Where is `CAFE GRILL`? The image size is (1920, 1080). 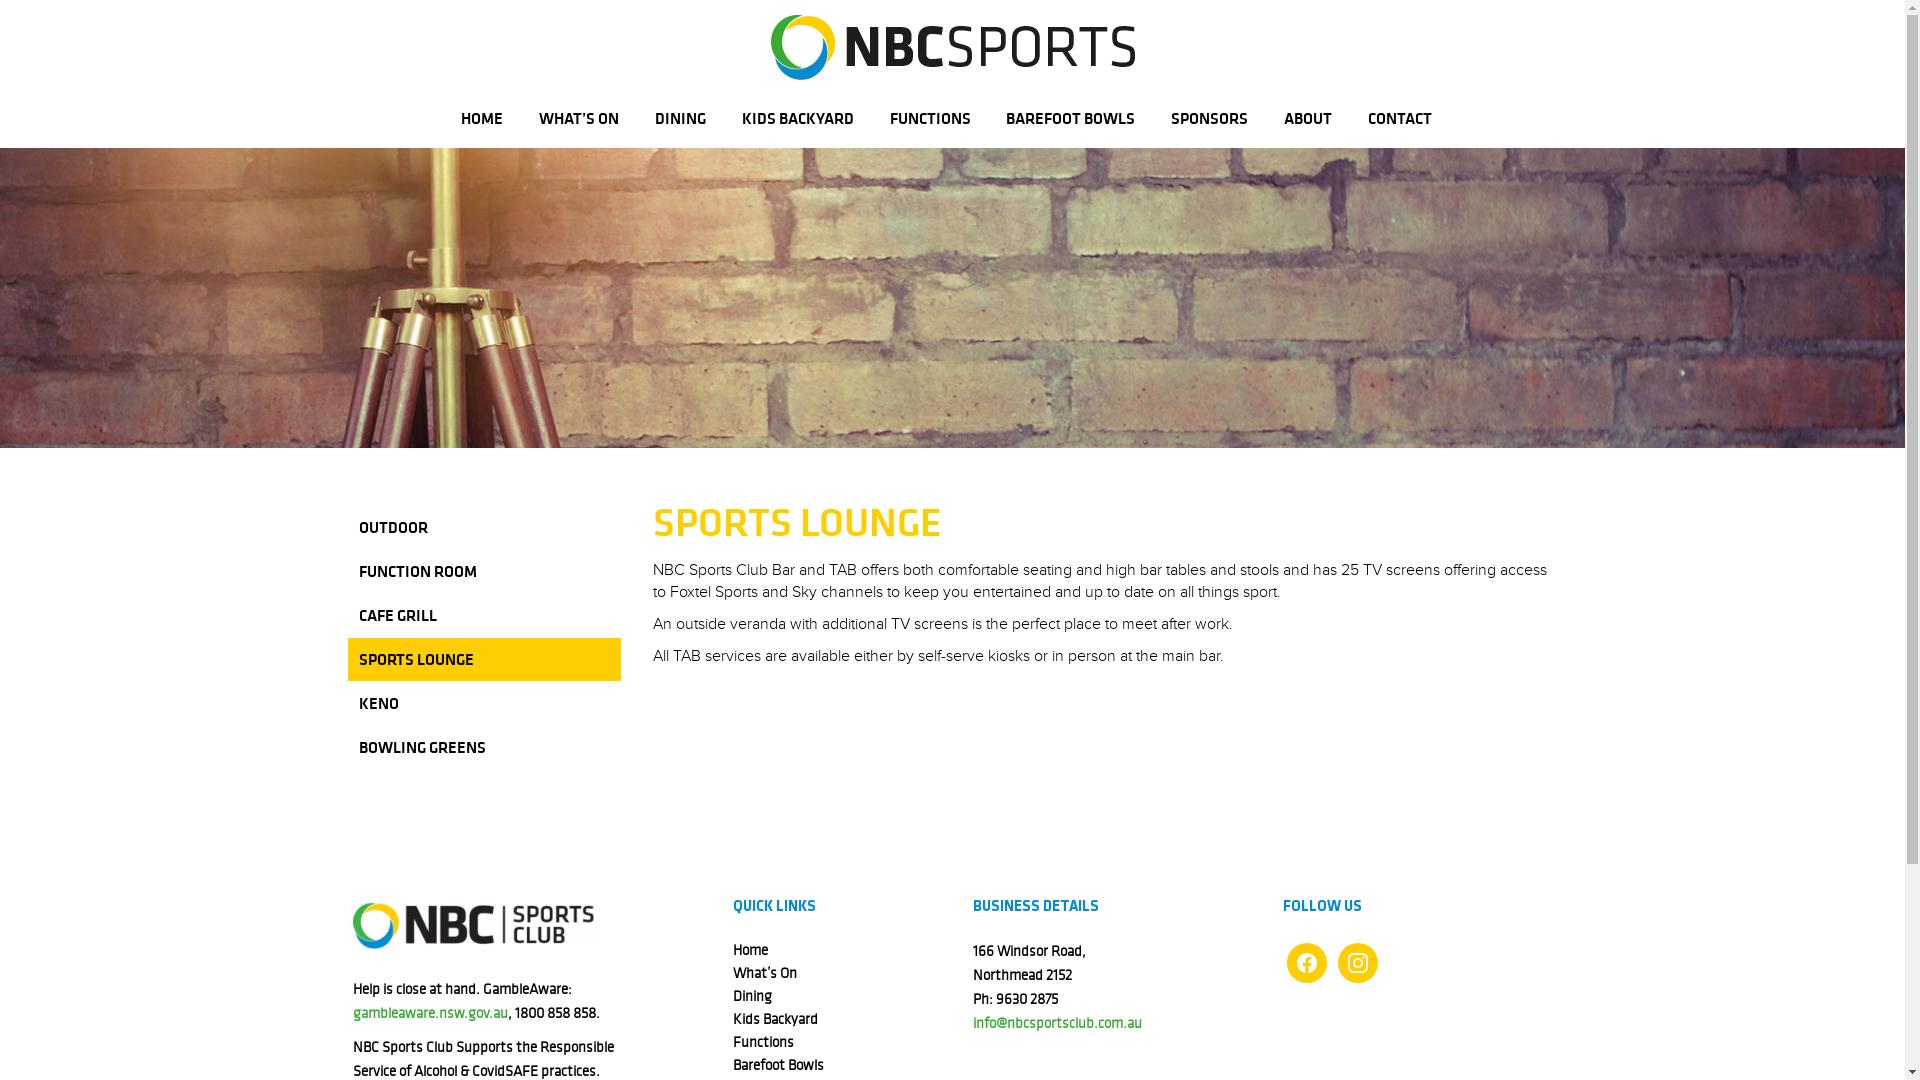 CAFE GRILL is located at coordinates (484, 616).